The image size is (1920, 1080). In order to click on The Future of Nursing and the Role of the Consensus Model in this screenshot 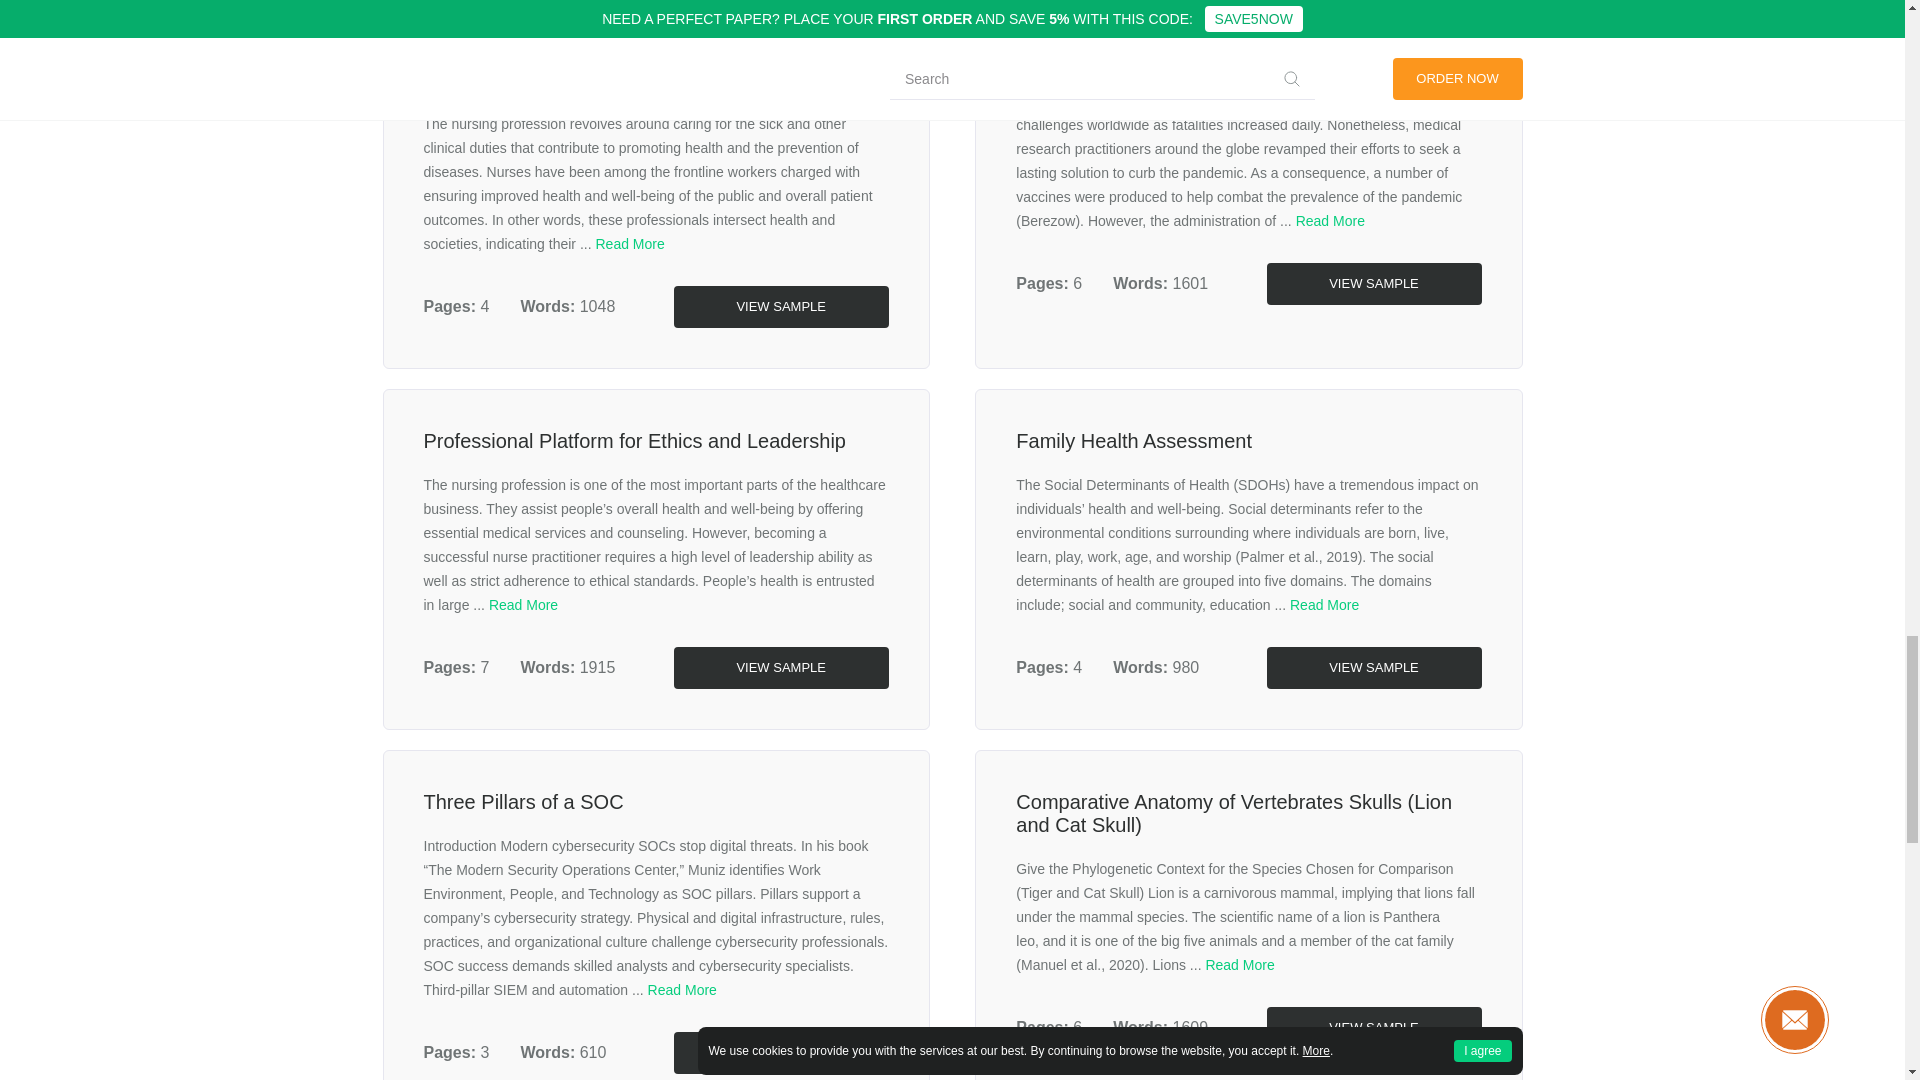, I will do `click(608, 68)`.